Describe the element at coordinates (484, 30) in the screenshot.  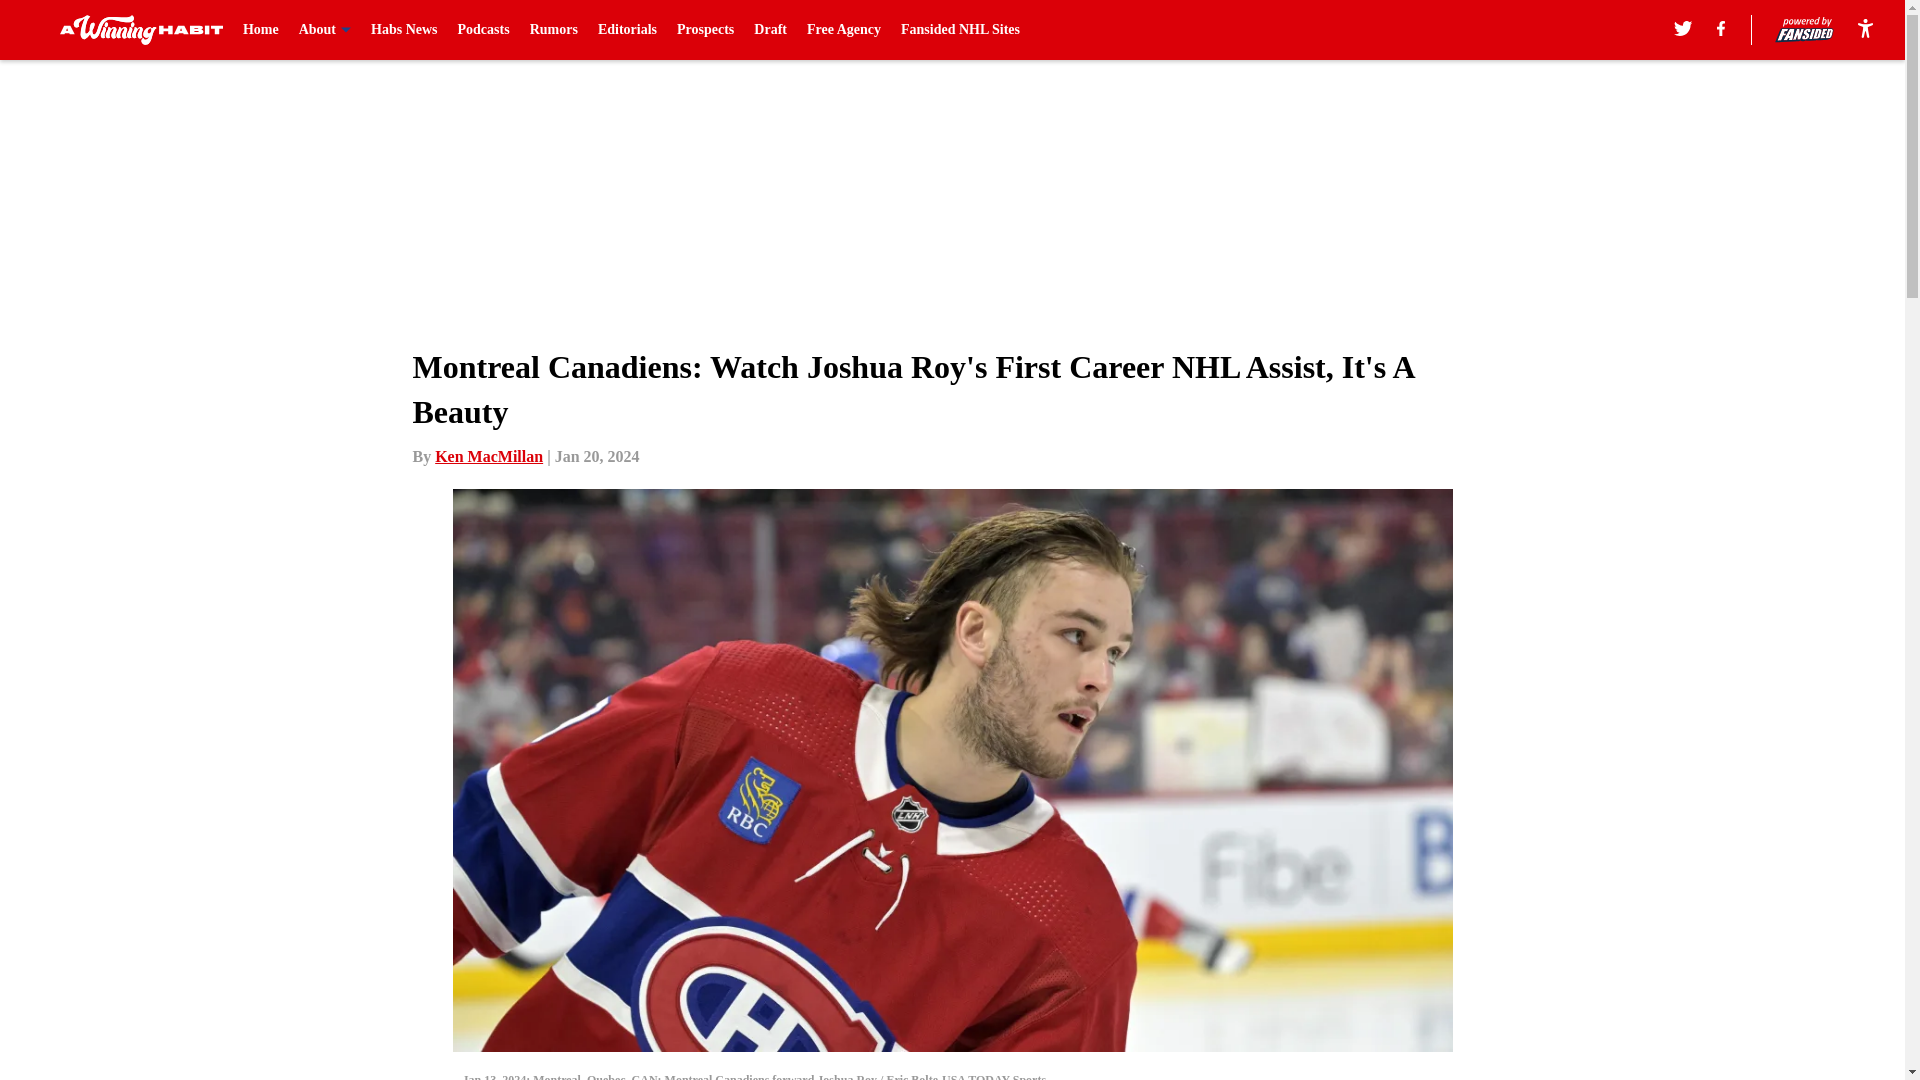
I see `Podcasts` at that location.